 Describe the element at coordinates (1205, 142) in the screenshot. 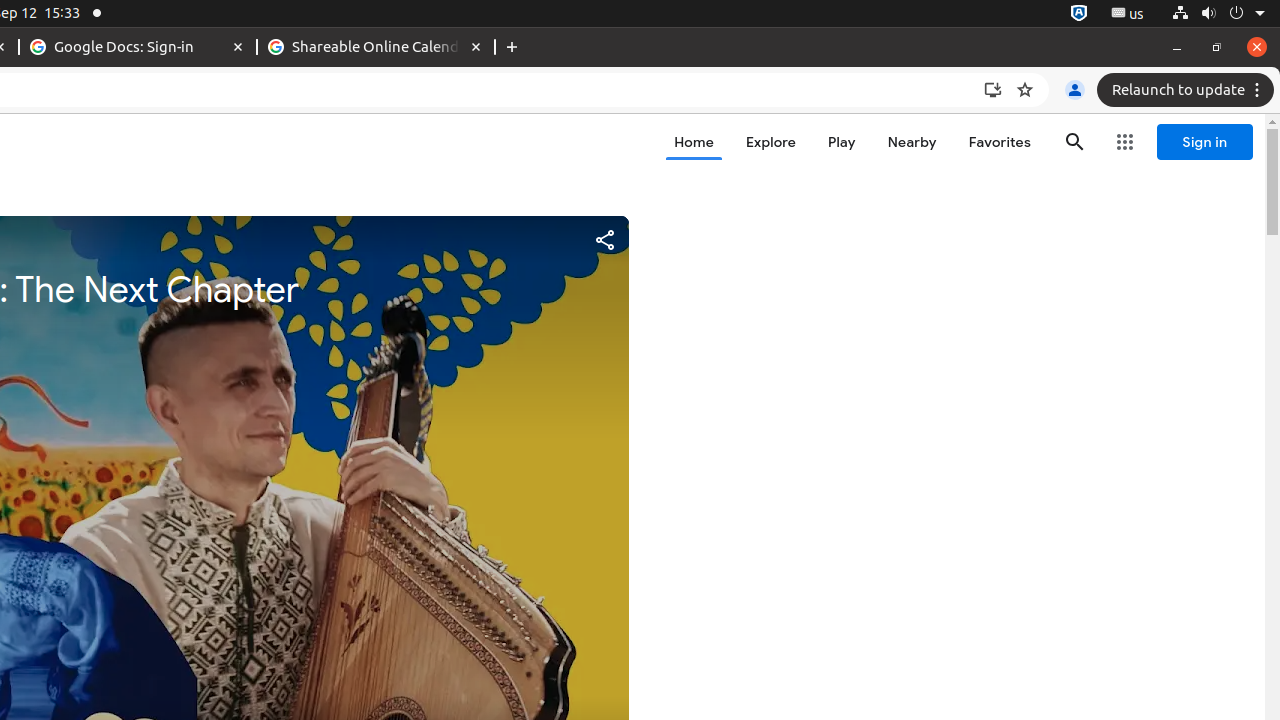

I see `Sign in` at that location.